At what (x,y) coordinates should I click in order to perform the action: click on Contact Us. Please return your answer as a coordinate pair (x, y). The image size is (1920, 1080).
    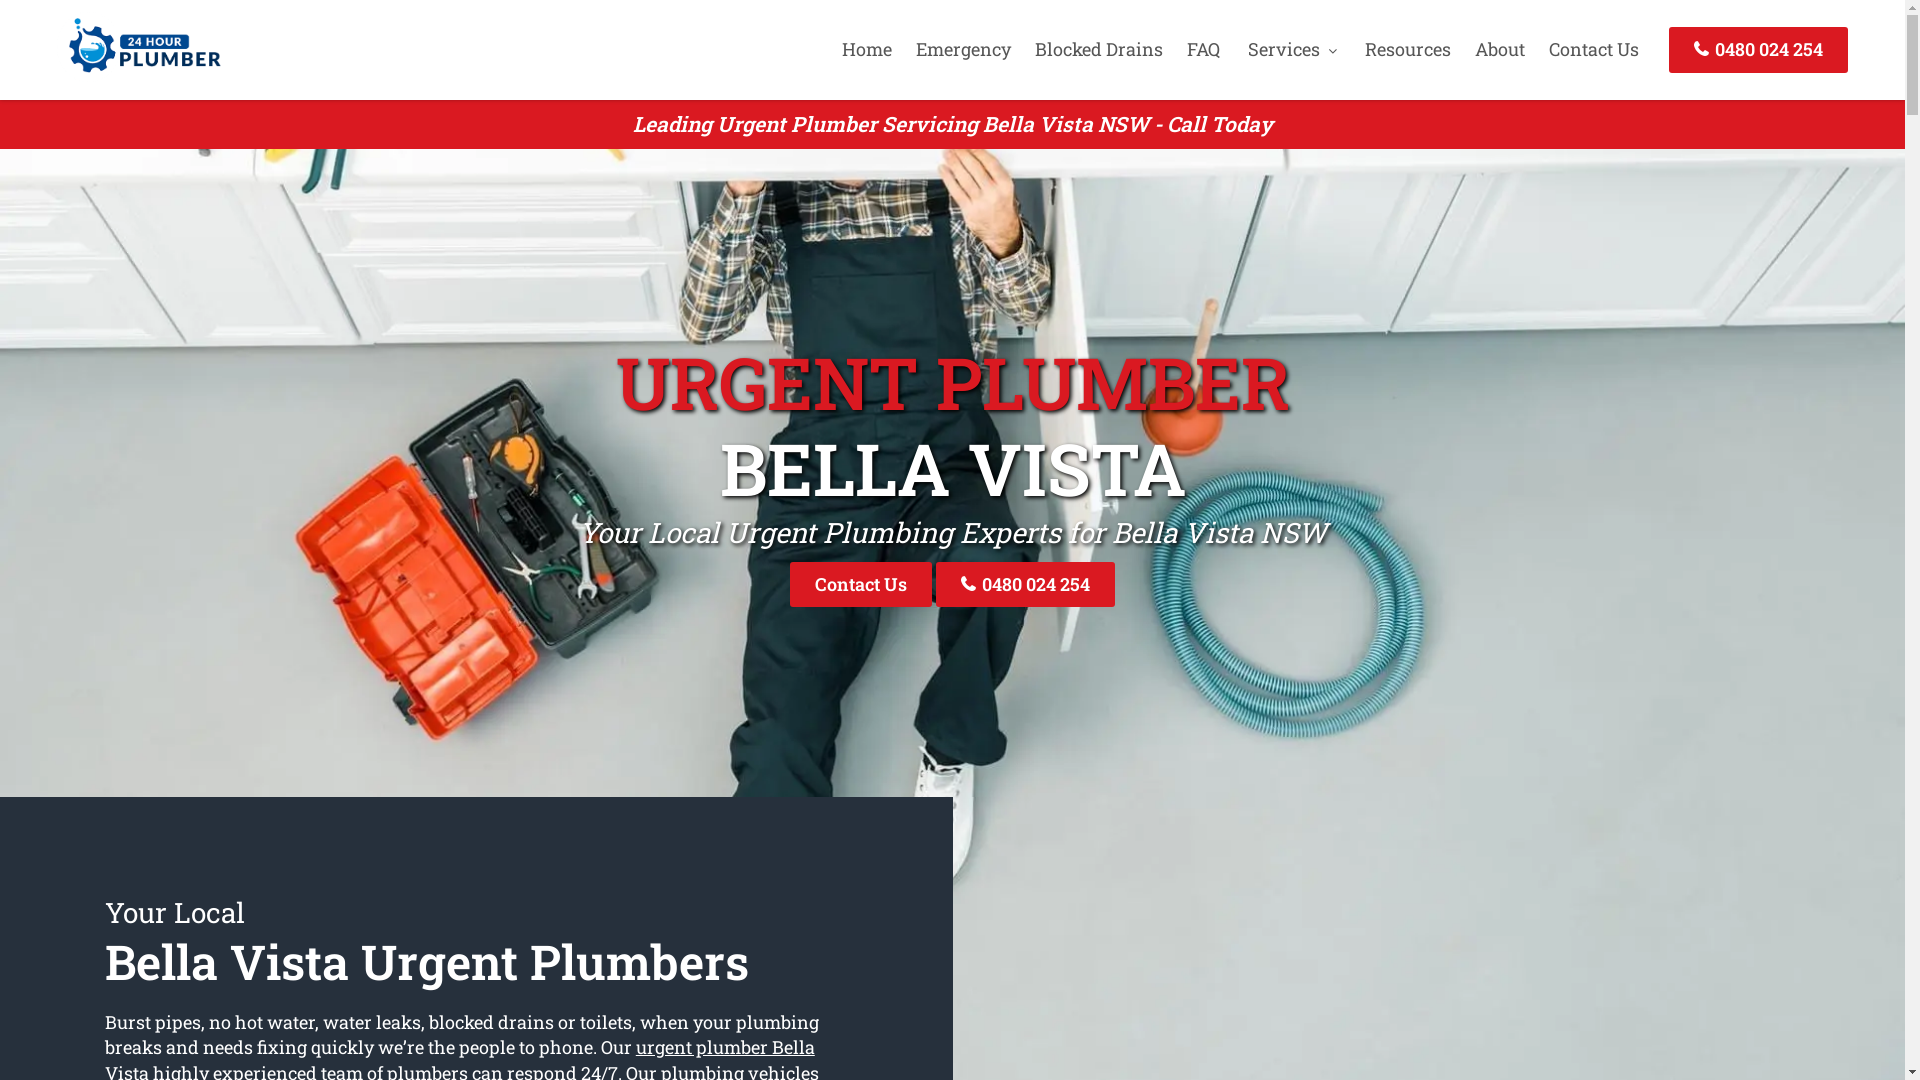
    Looking at the image, I should click on (1594, 49).